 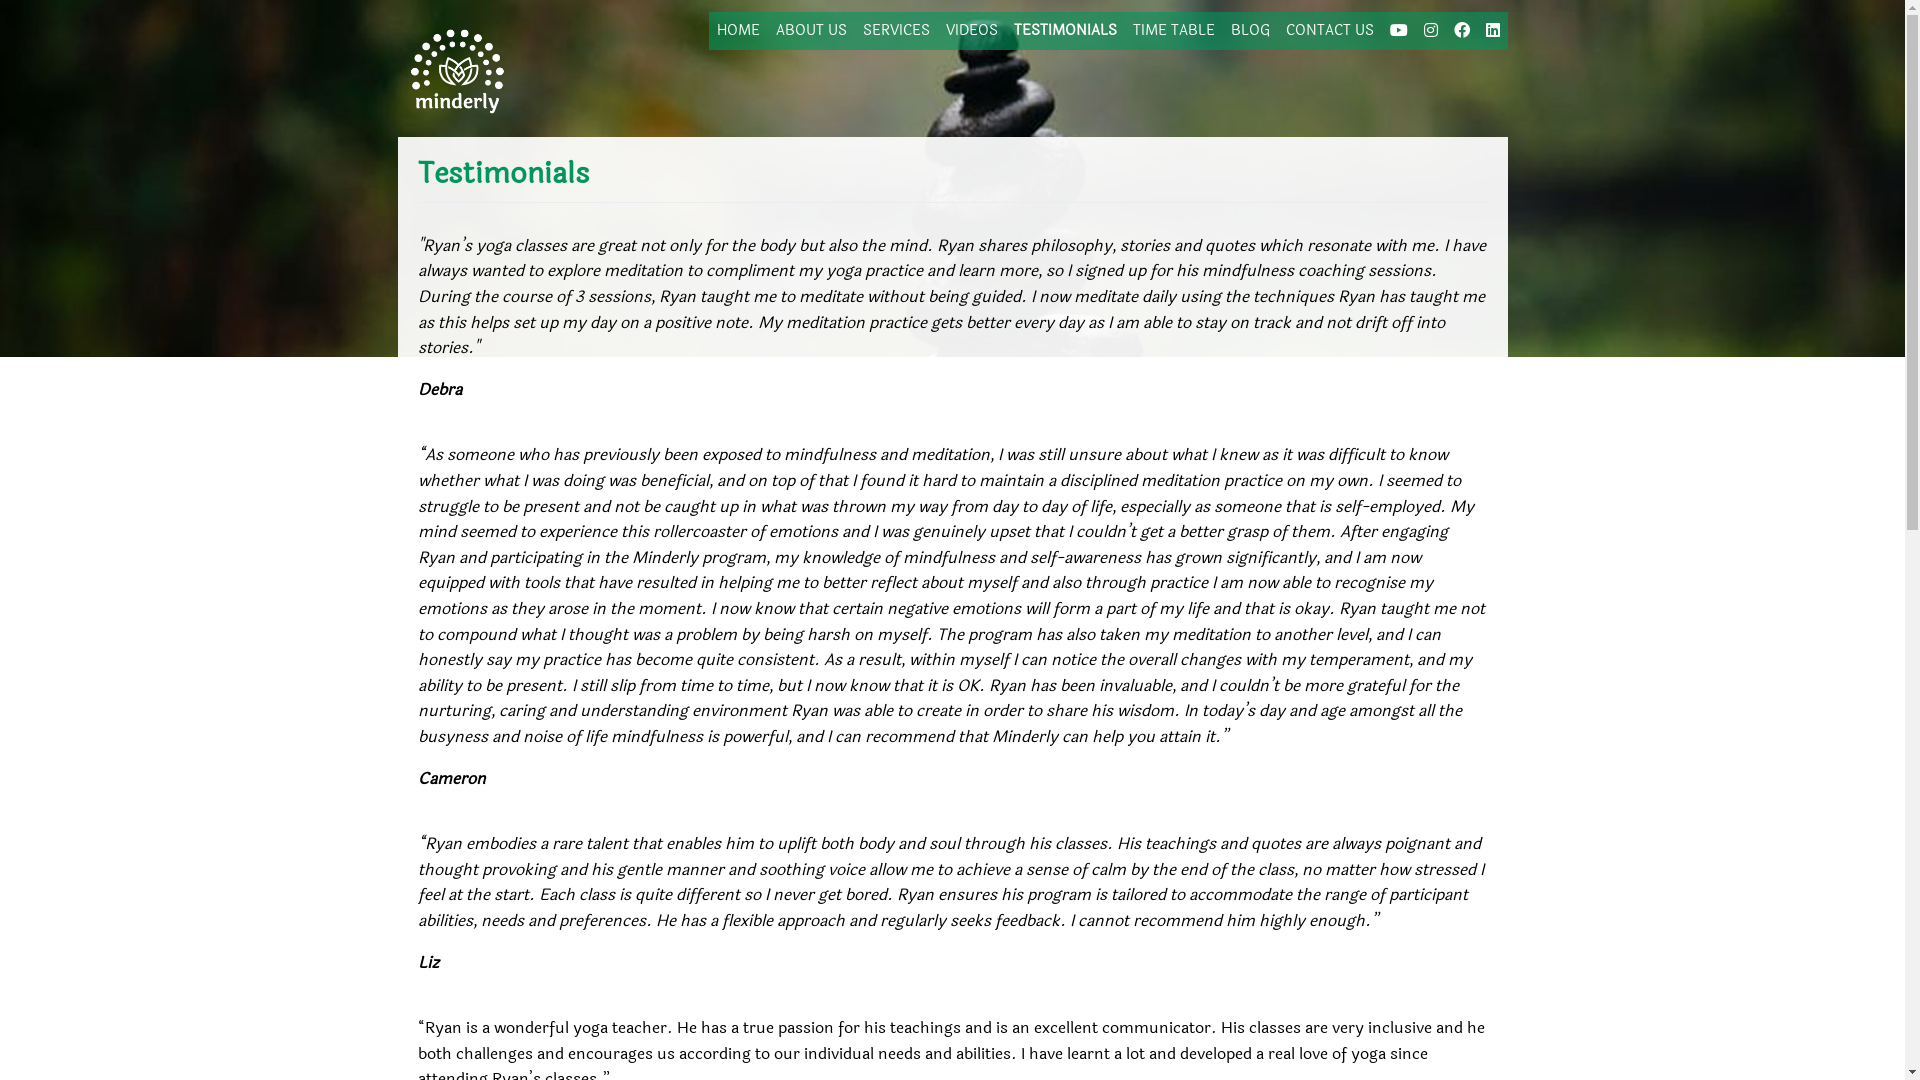 What do you see at coordinates (738, 31) in the screenshot?
I see `HOME` at bounding box center [738, 31].